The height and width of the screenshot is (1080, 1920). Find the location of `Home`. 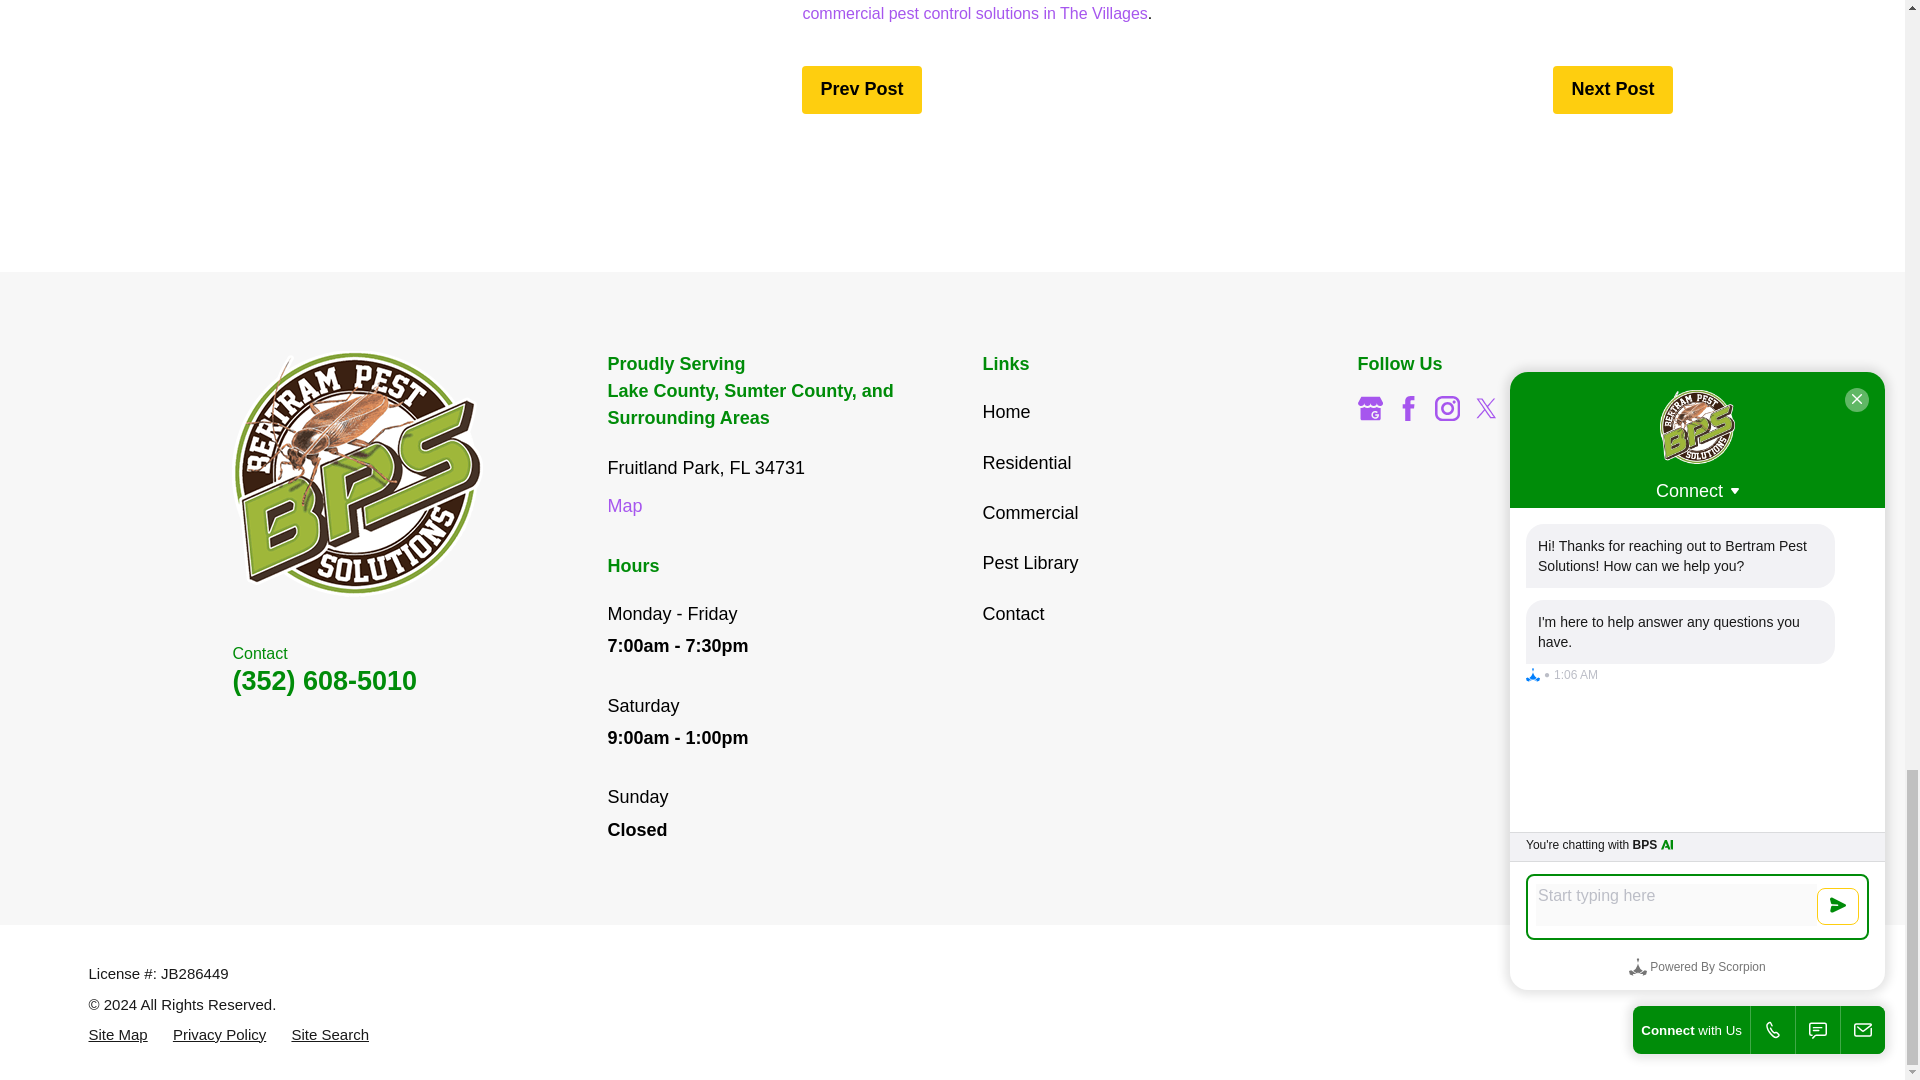

Home is located at coordinates (376, 474).